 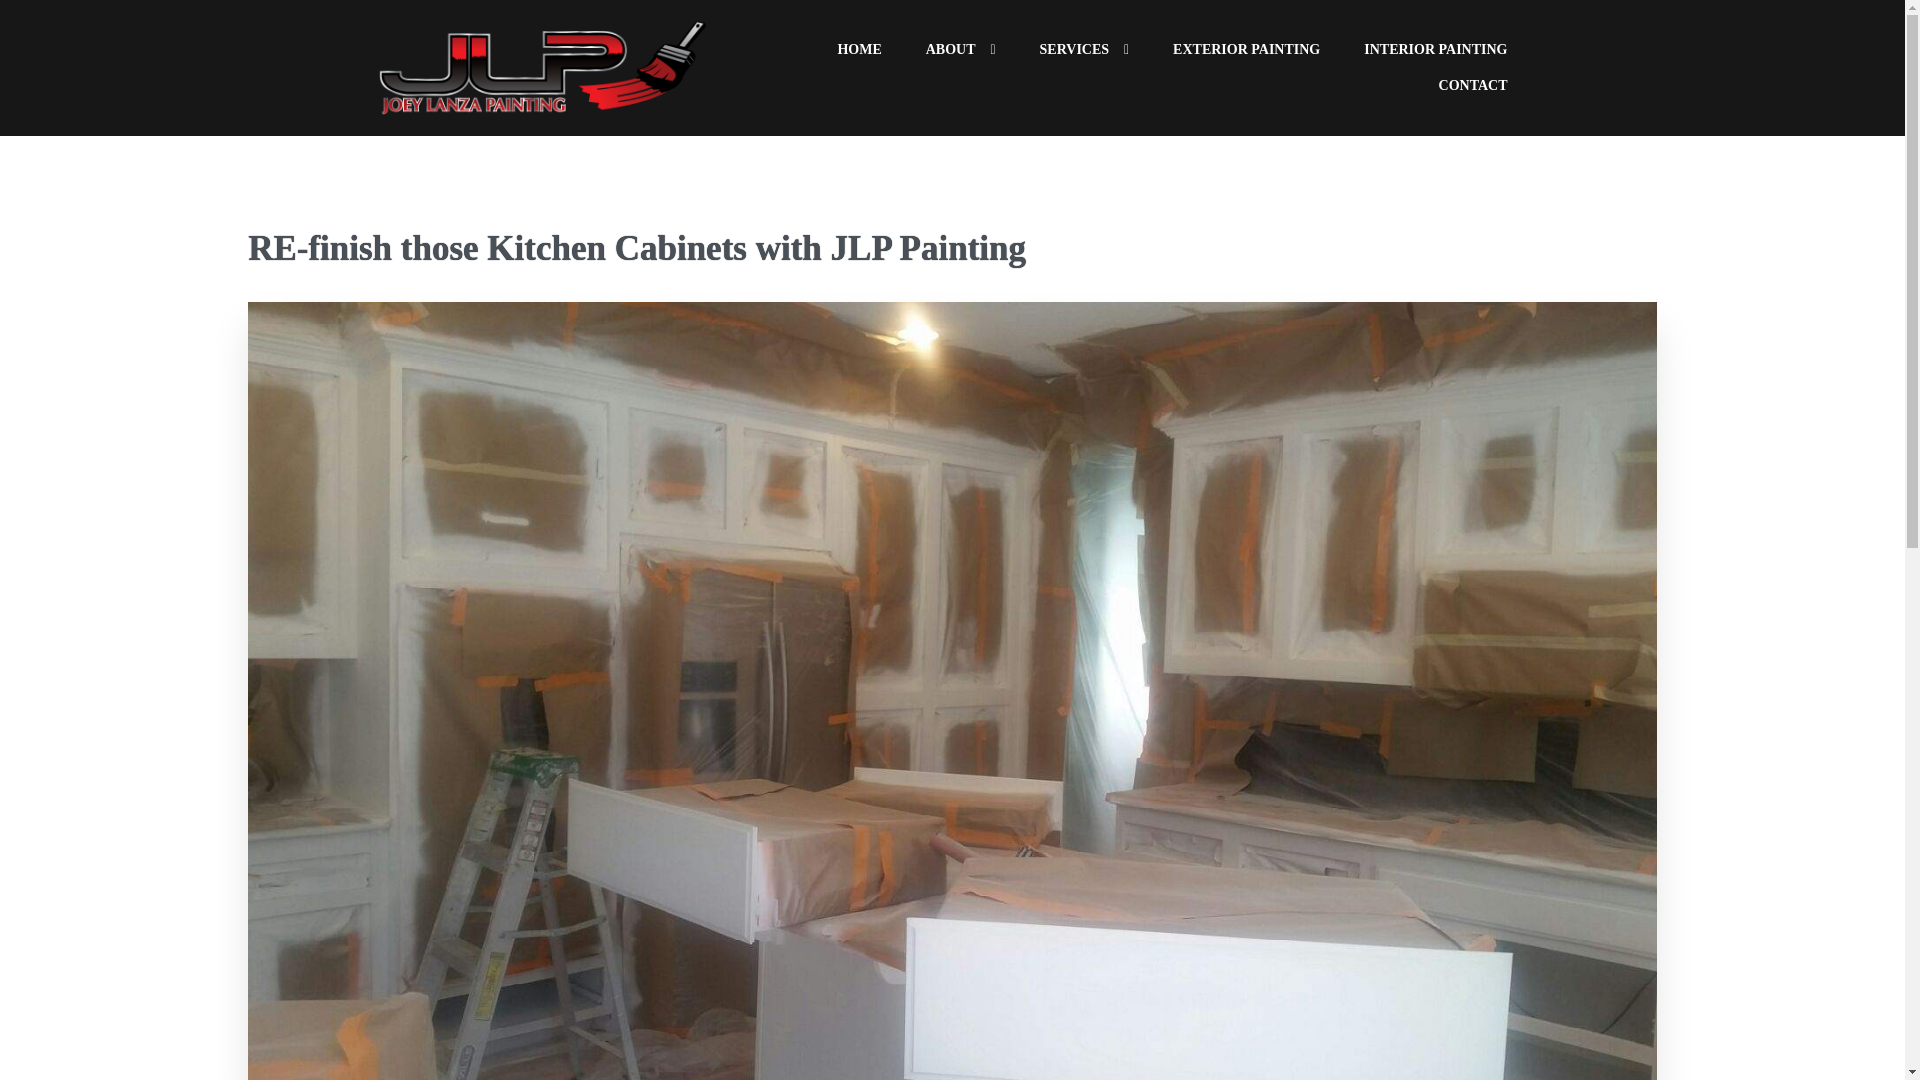 What do you see at coordinates (858, 50) in the screenshot?
I see `HOME` at bounding box center [858, 50].